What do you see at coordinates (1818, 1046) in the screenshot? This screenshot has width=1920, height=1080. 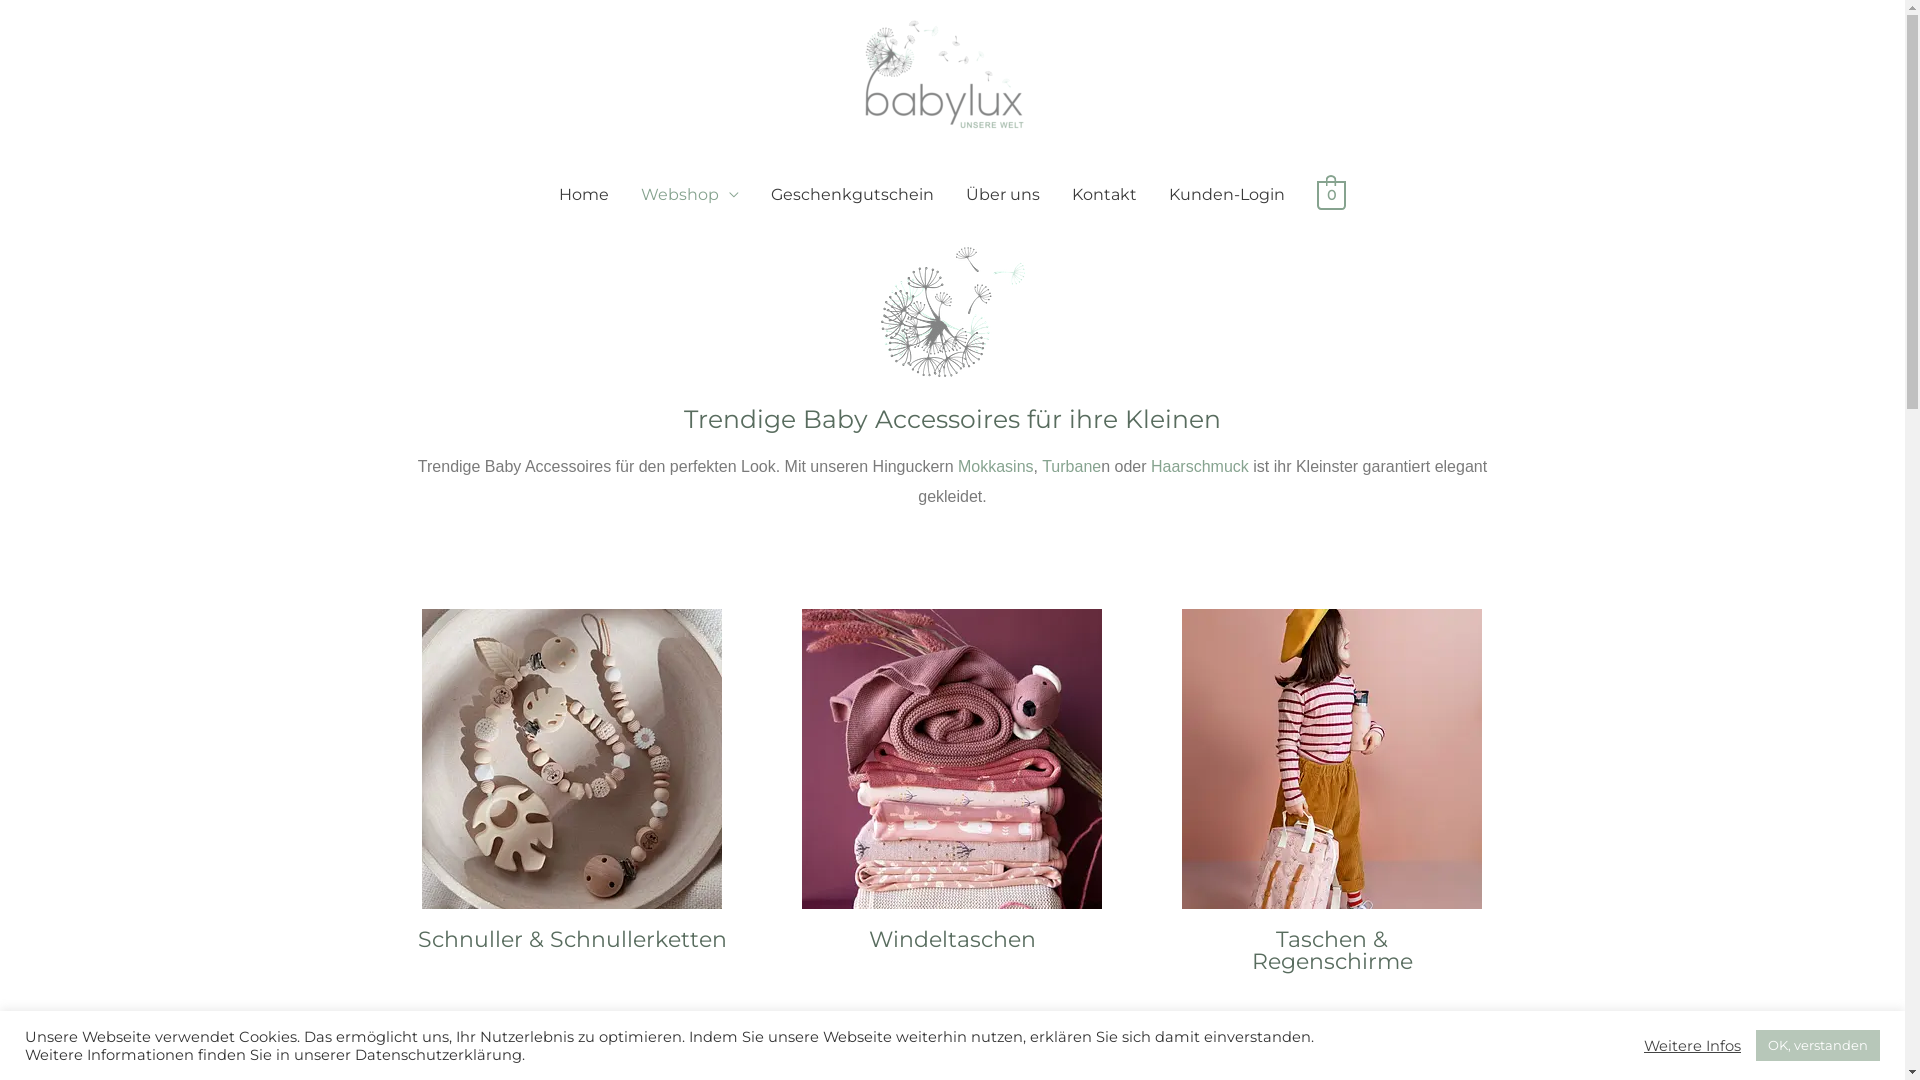 I see `OK, verstanden` at bounding box center [1818, 1046].